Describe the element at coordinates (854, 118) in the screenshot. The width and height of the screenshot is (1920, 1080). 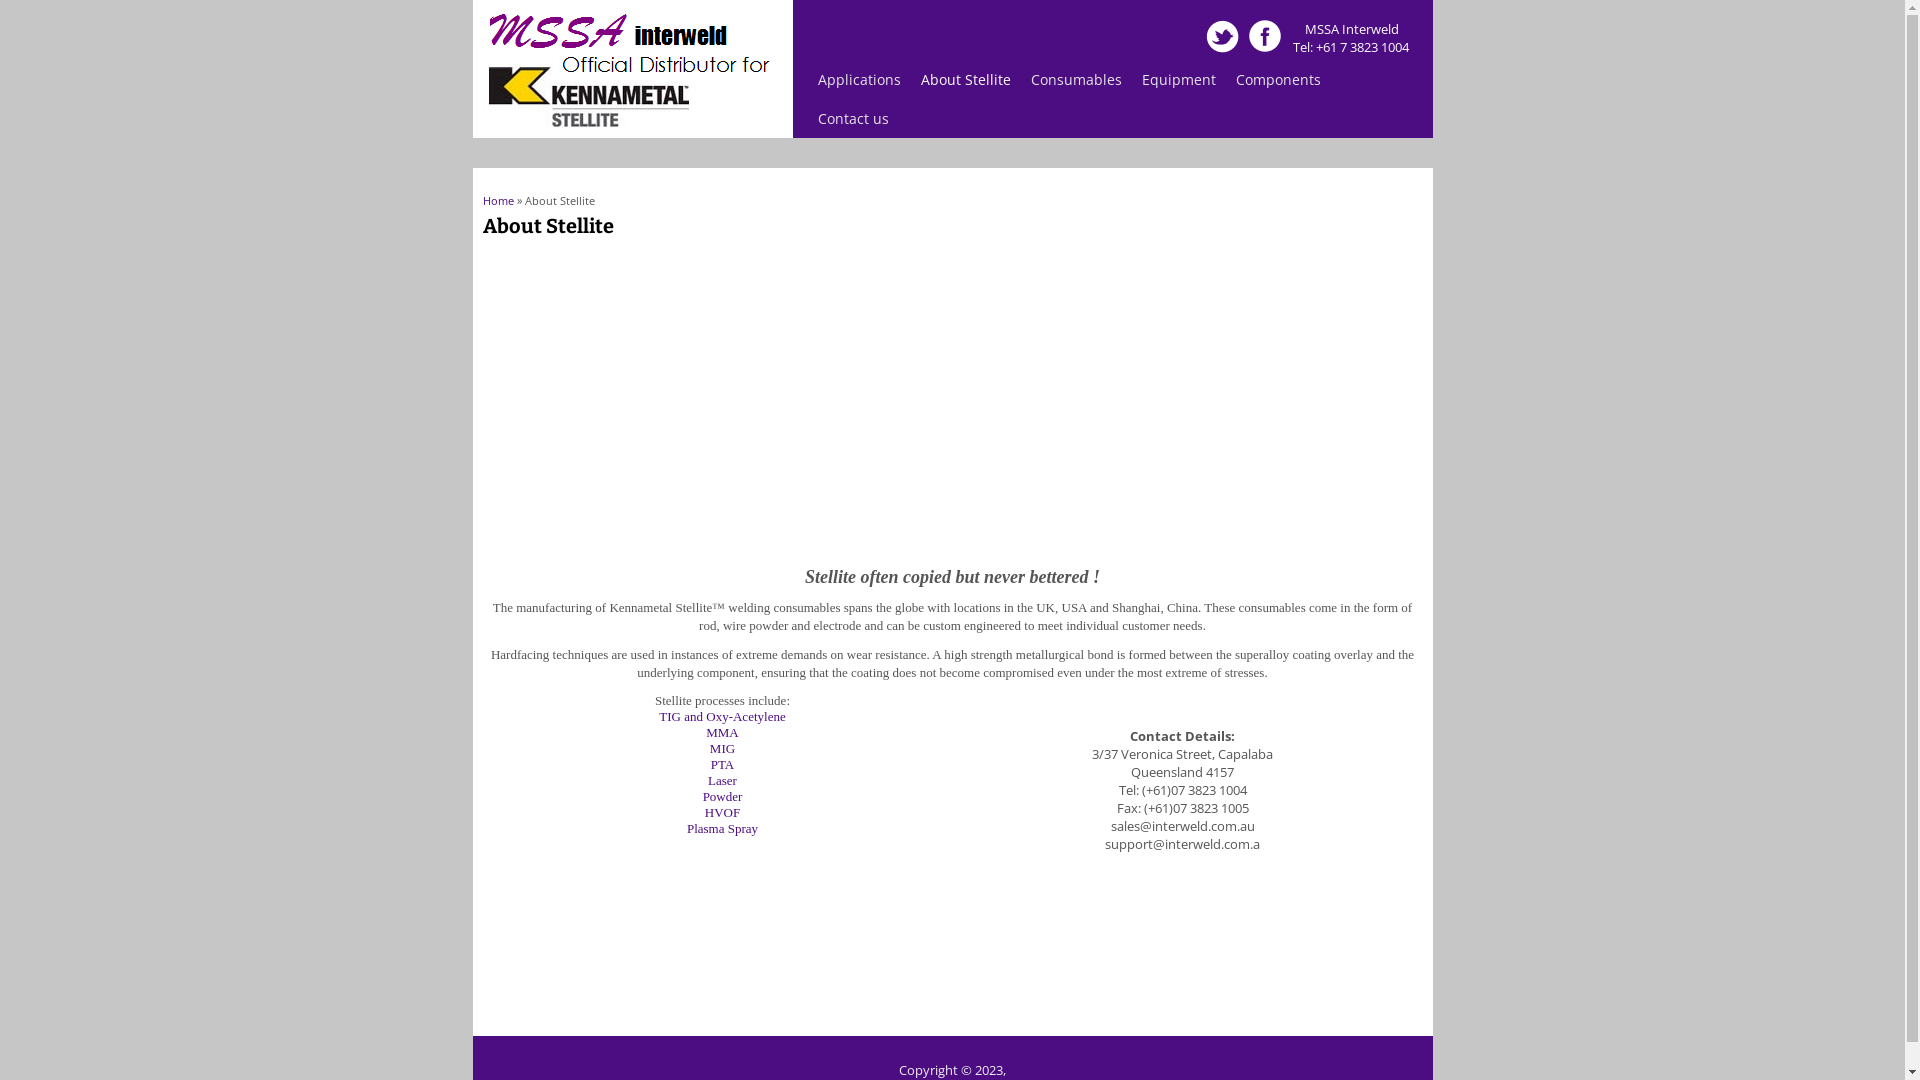
I see `Contact us` at that location.